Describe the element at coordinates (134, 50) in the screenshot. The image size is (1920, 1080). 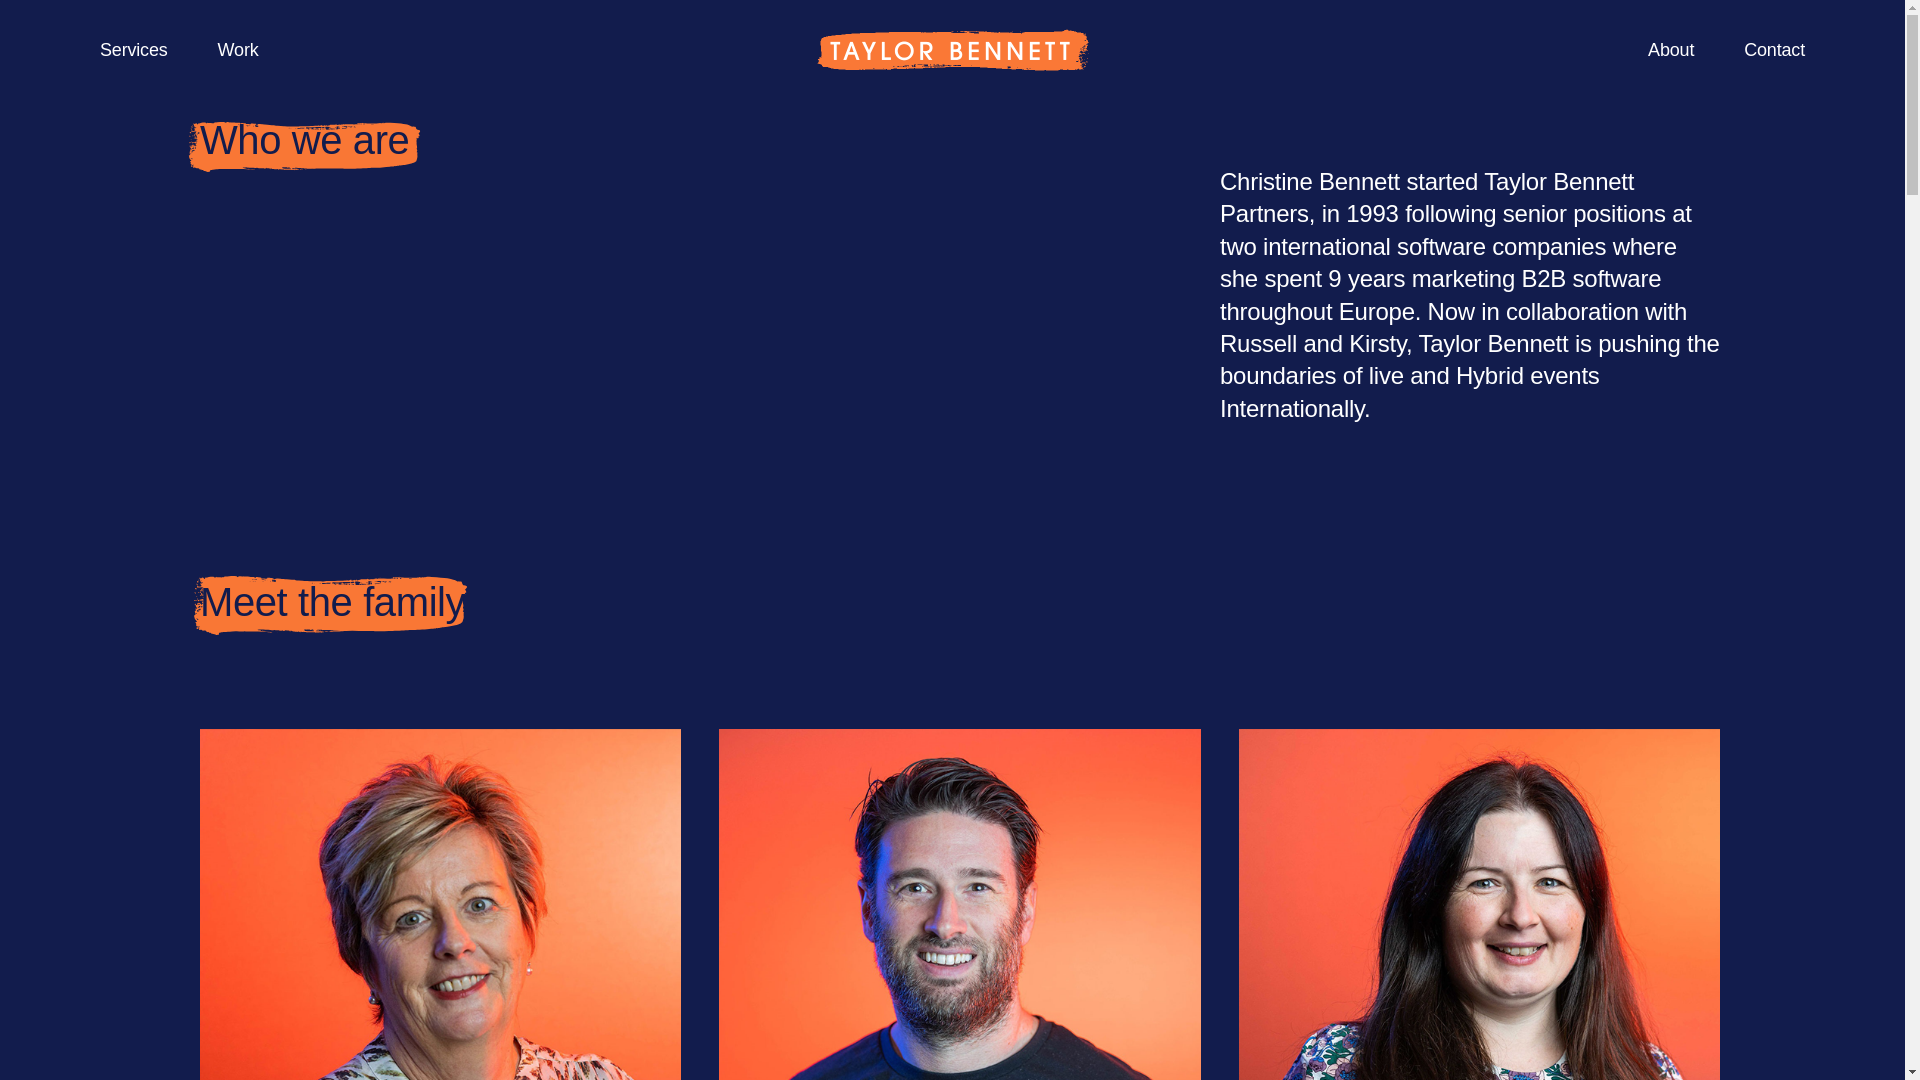
I see `Services` at that location.